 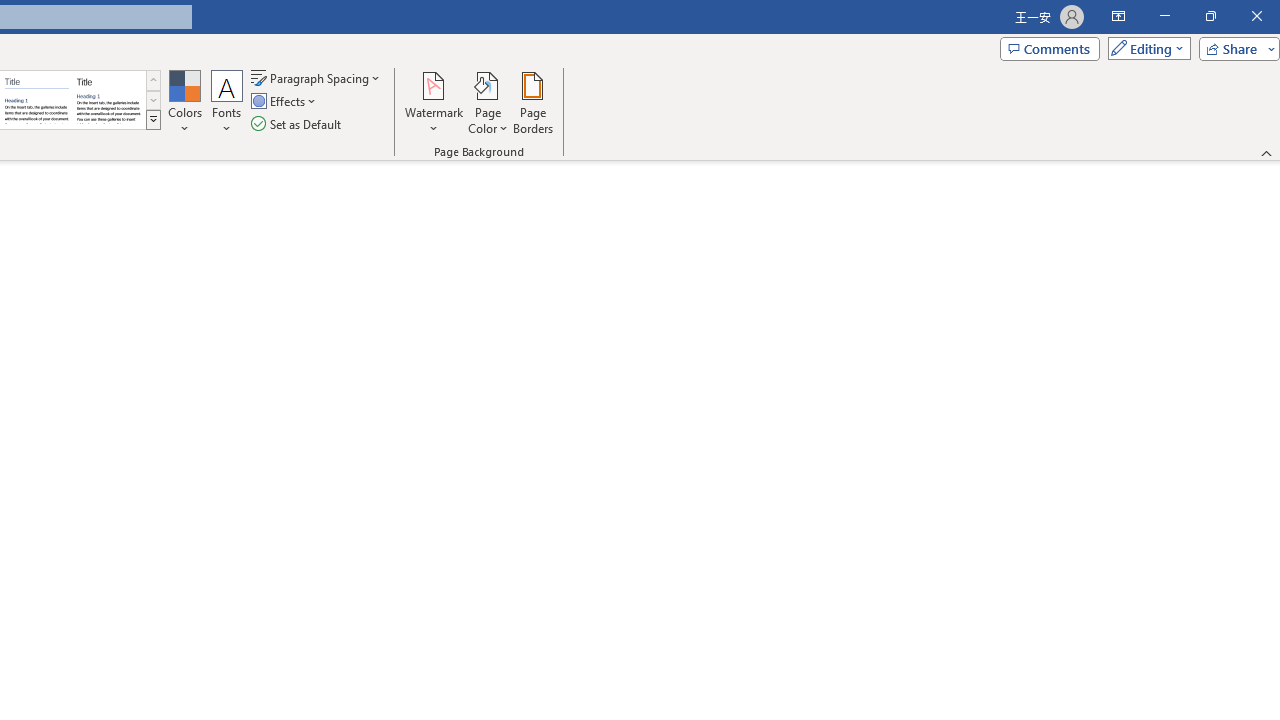 I want to click on Page Borders..., so click(x=532, y=102).